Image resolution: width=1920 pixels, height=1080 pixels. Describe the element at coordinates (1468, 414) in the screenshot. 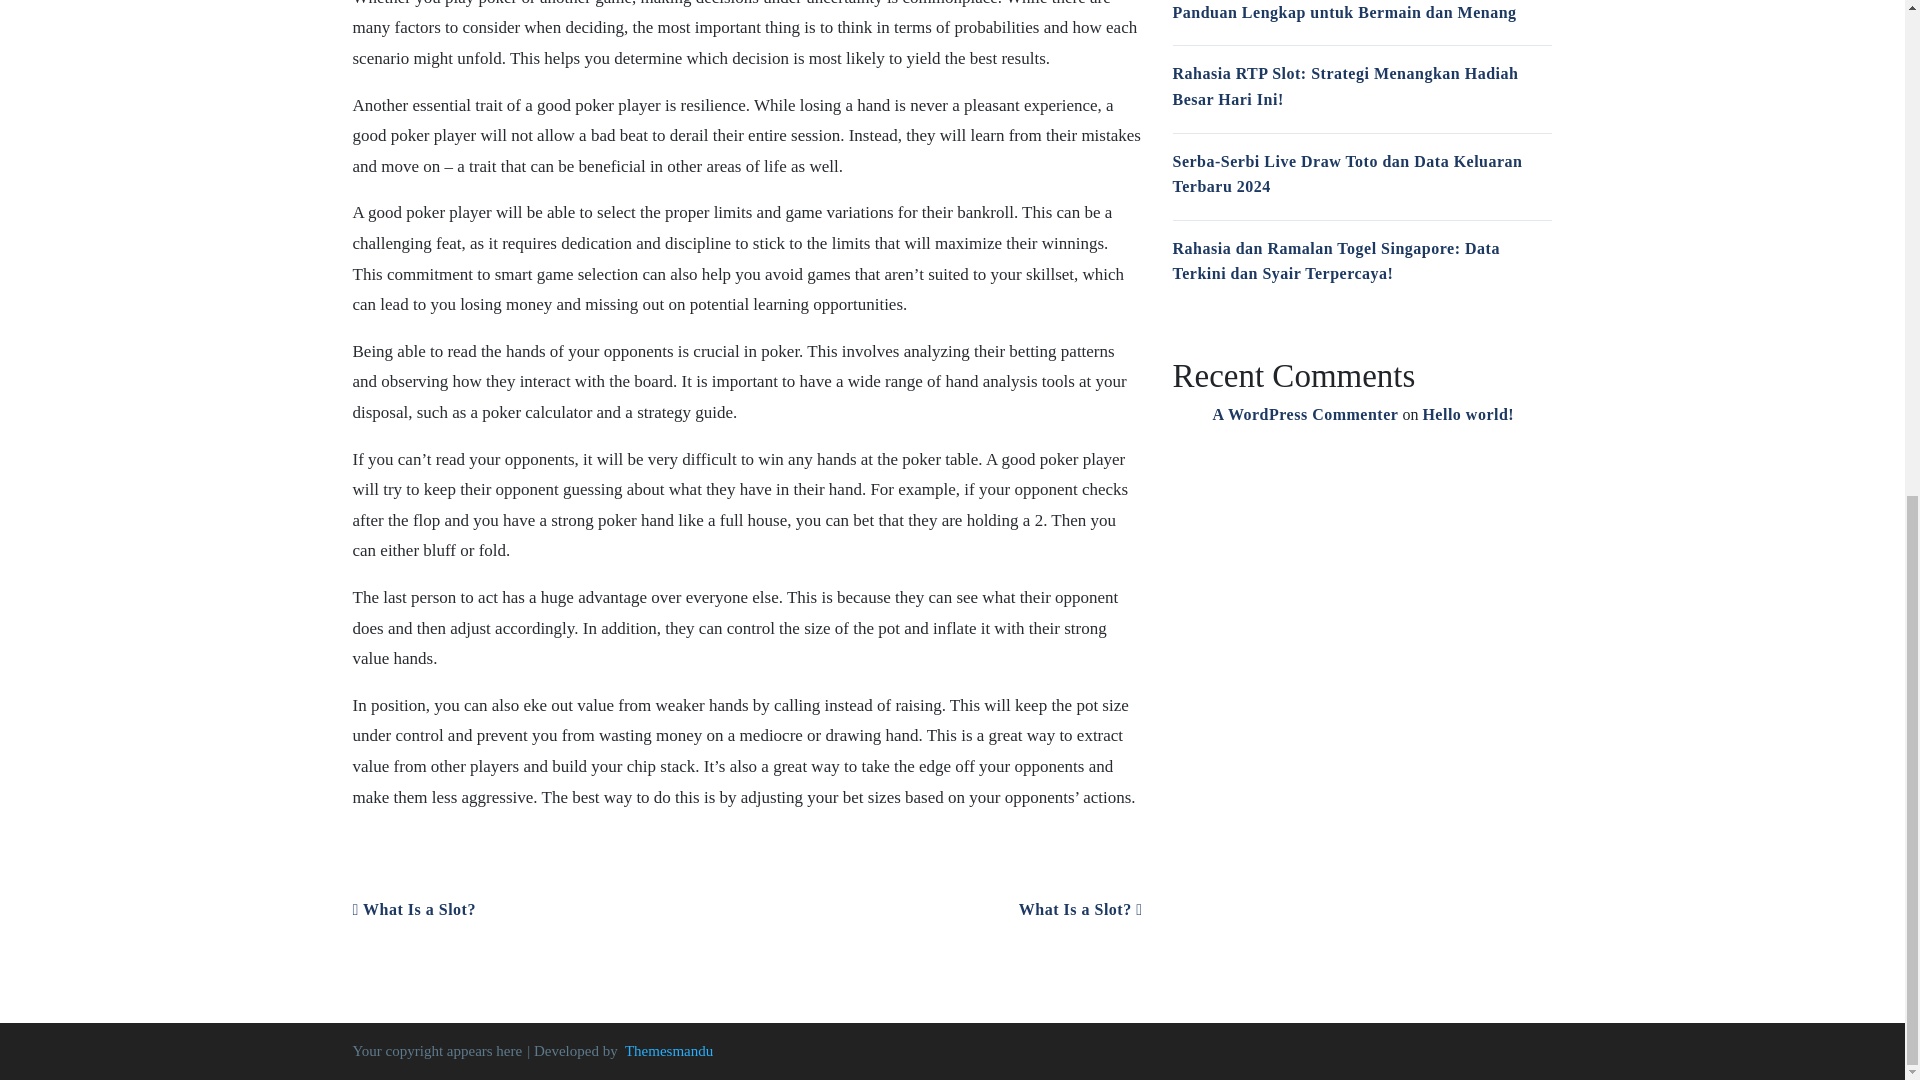

I see `Hello world!` at that location.